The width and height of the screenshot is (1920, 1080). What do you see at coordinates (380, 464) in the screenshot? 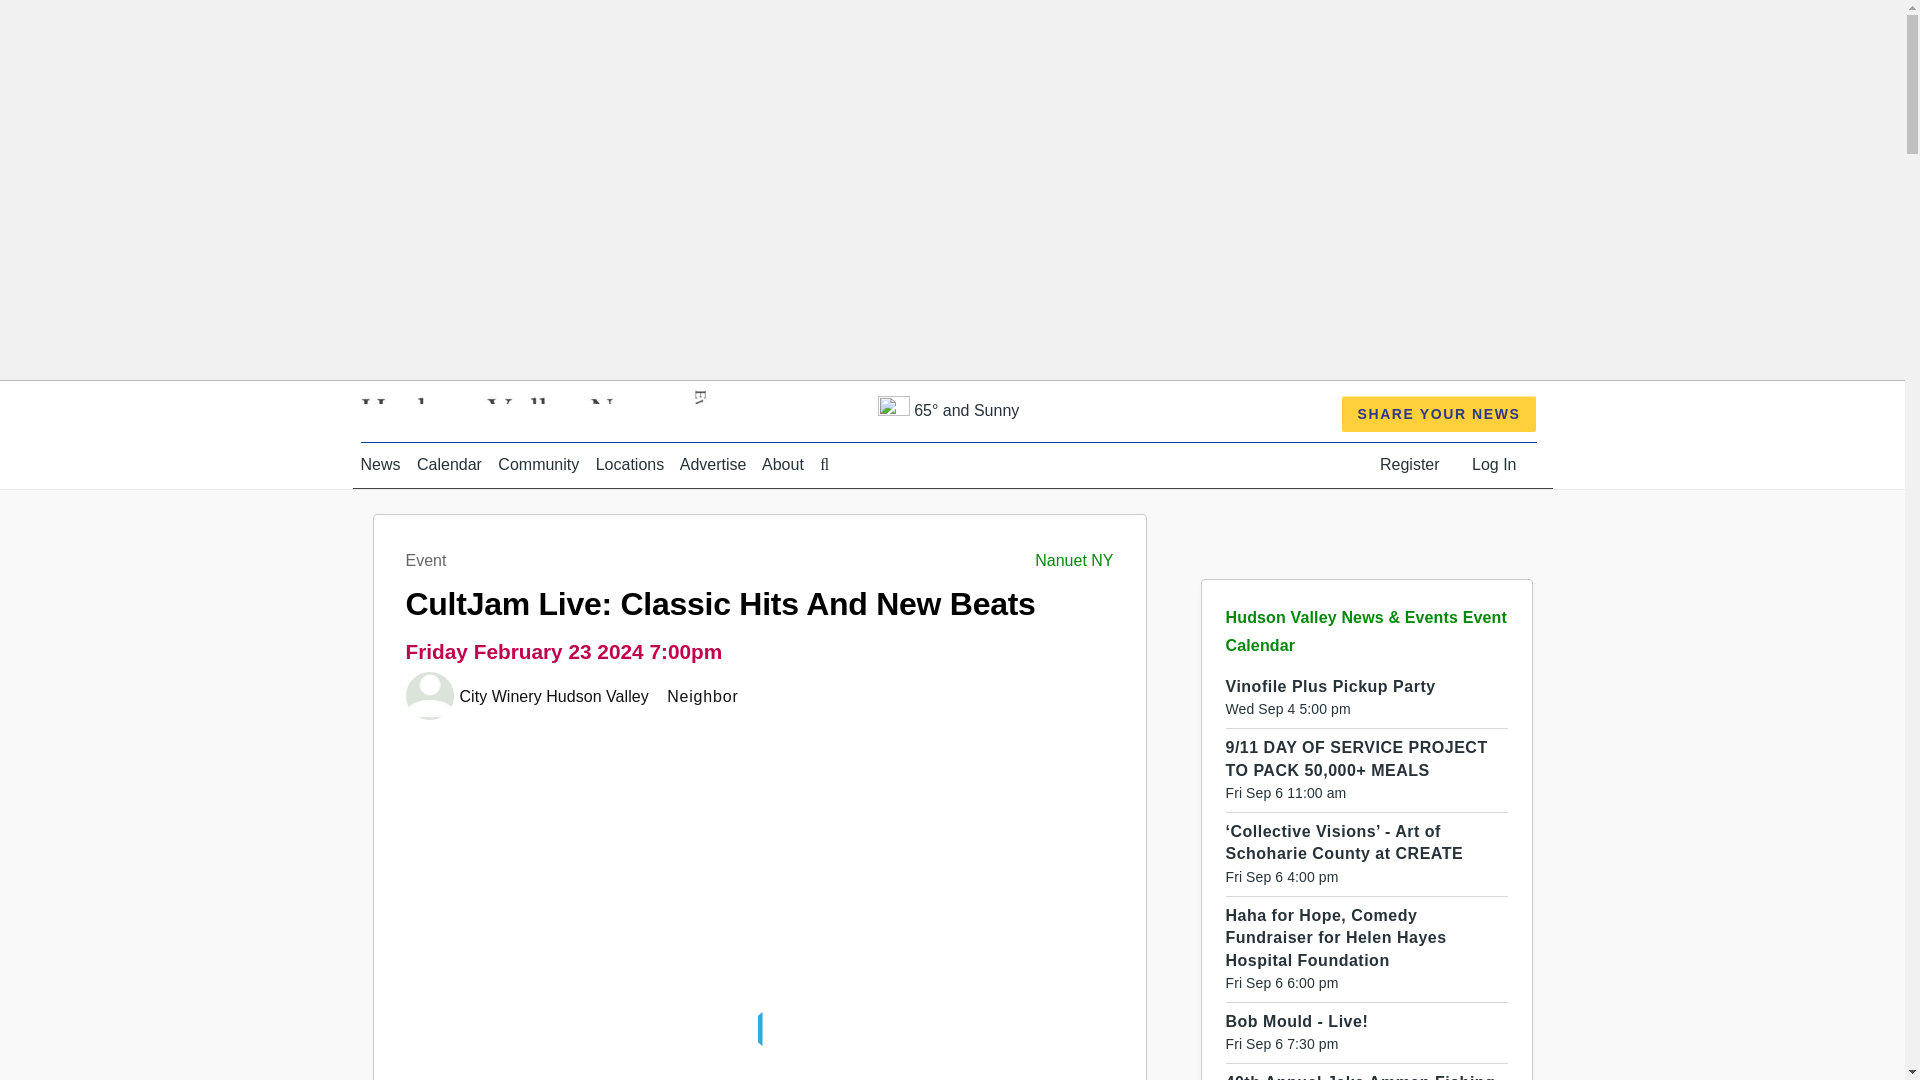
I see `News` at bounding box center [380, 464].